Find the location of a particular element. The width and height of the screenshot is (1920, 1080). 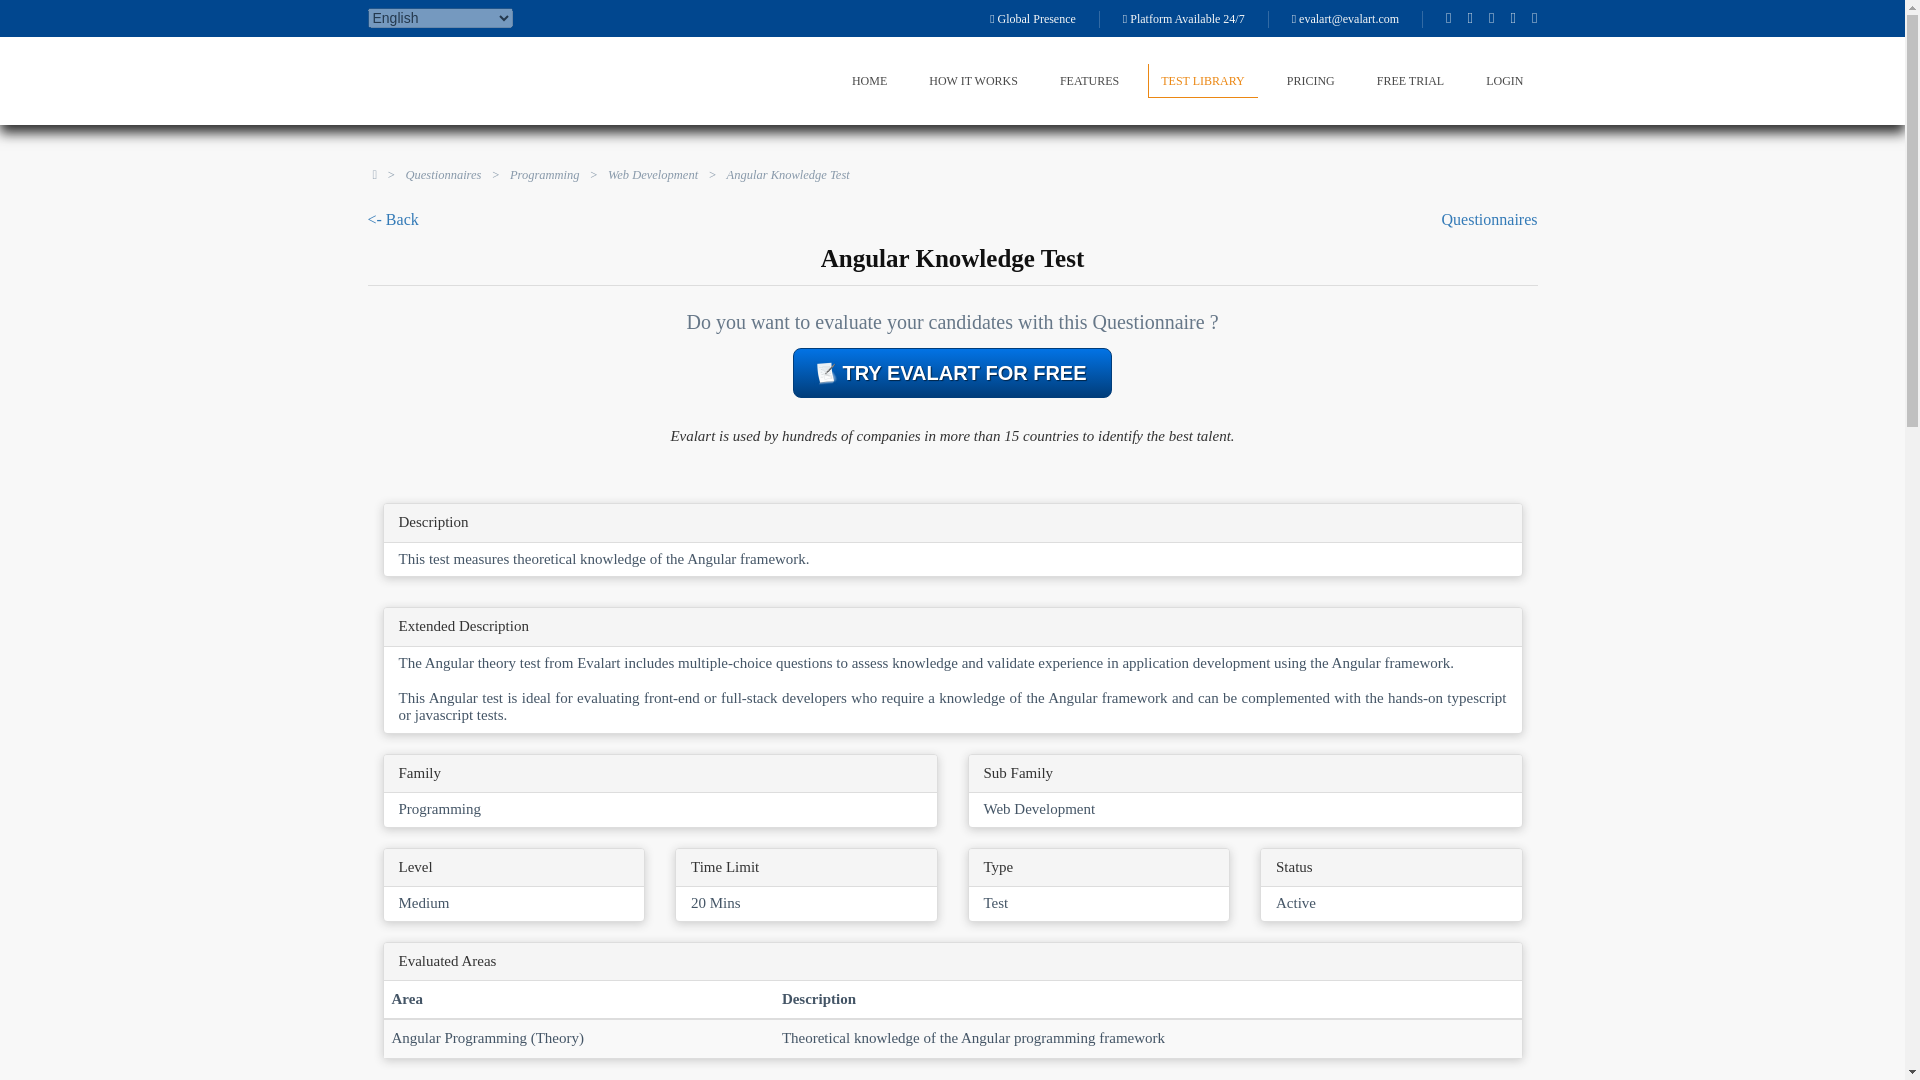

PRICING is located at coordinates (1310, 80).